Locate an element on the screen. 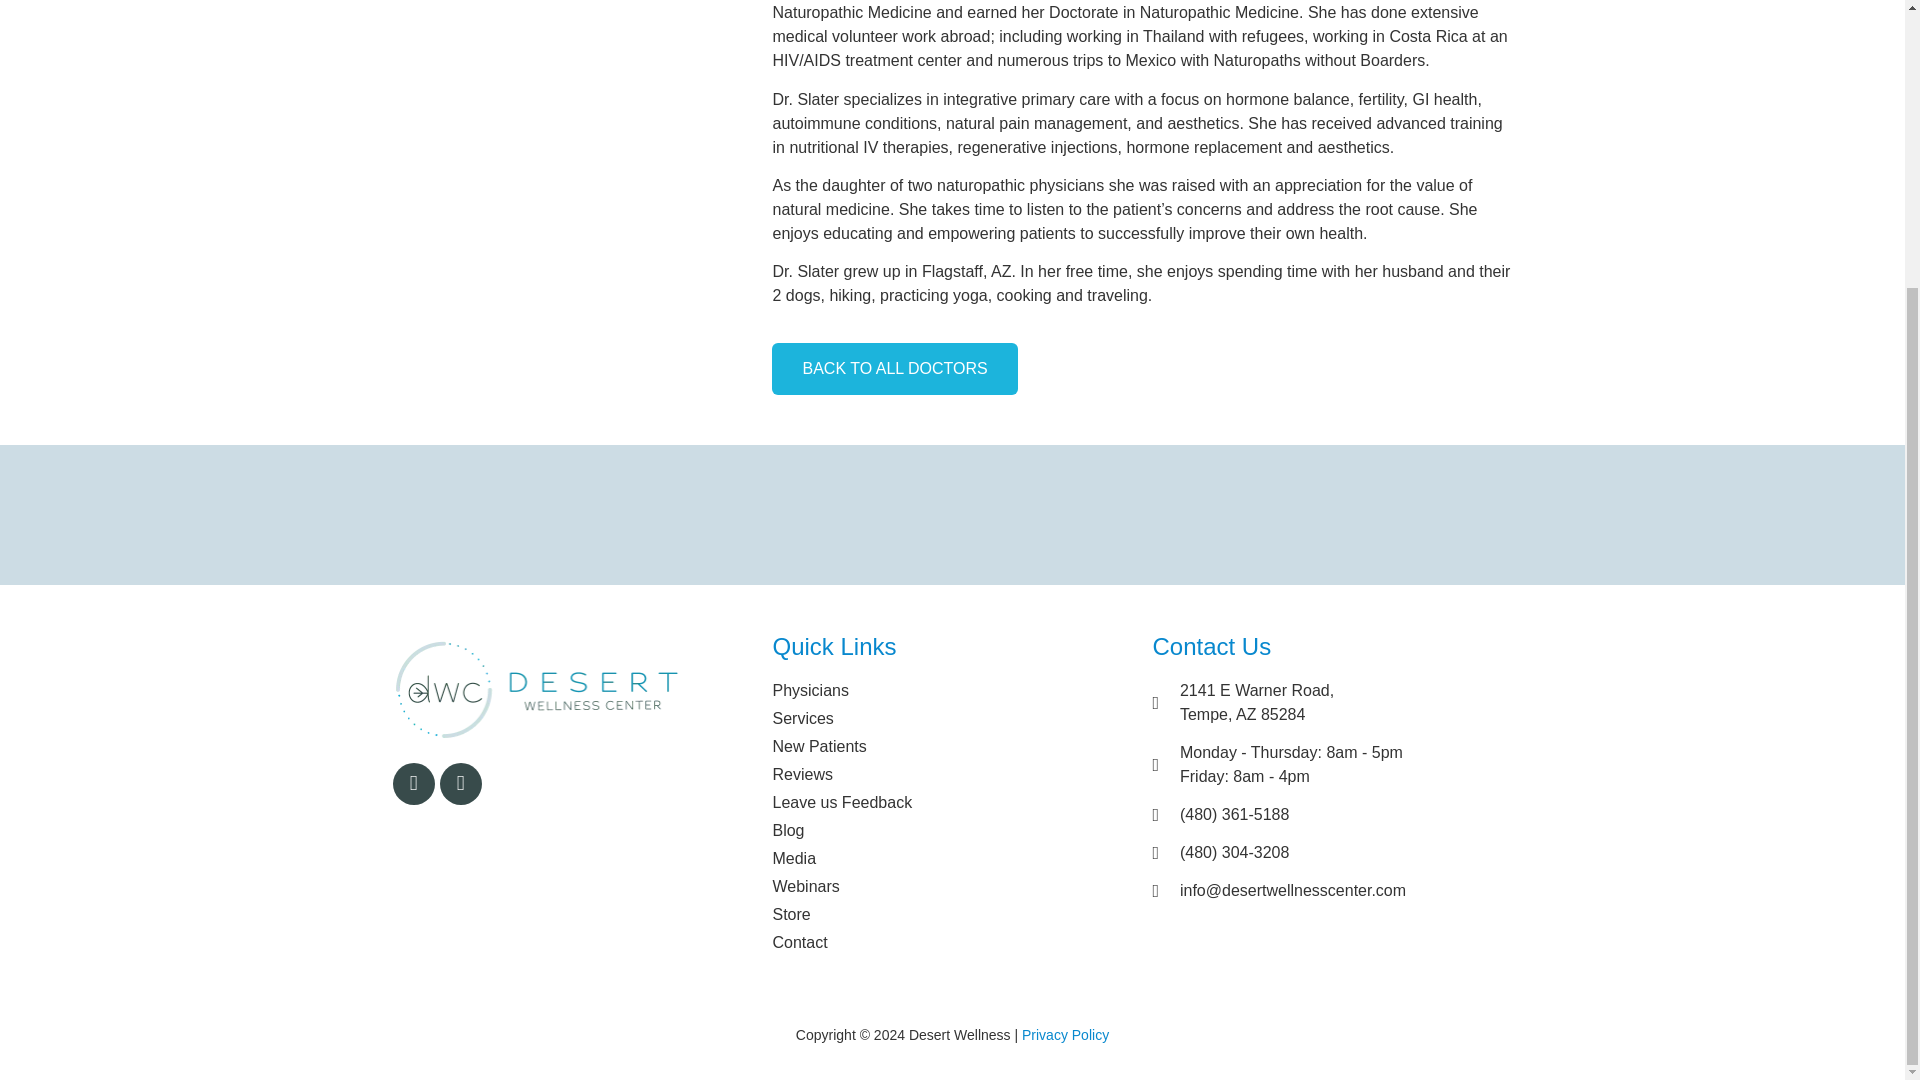 This screenshot has height=1080, width=1920. Contact is located at coordinates (952, 942).